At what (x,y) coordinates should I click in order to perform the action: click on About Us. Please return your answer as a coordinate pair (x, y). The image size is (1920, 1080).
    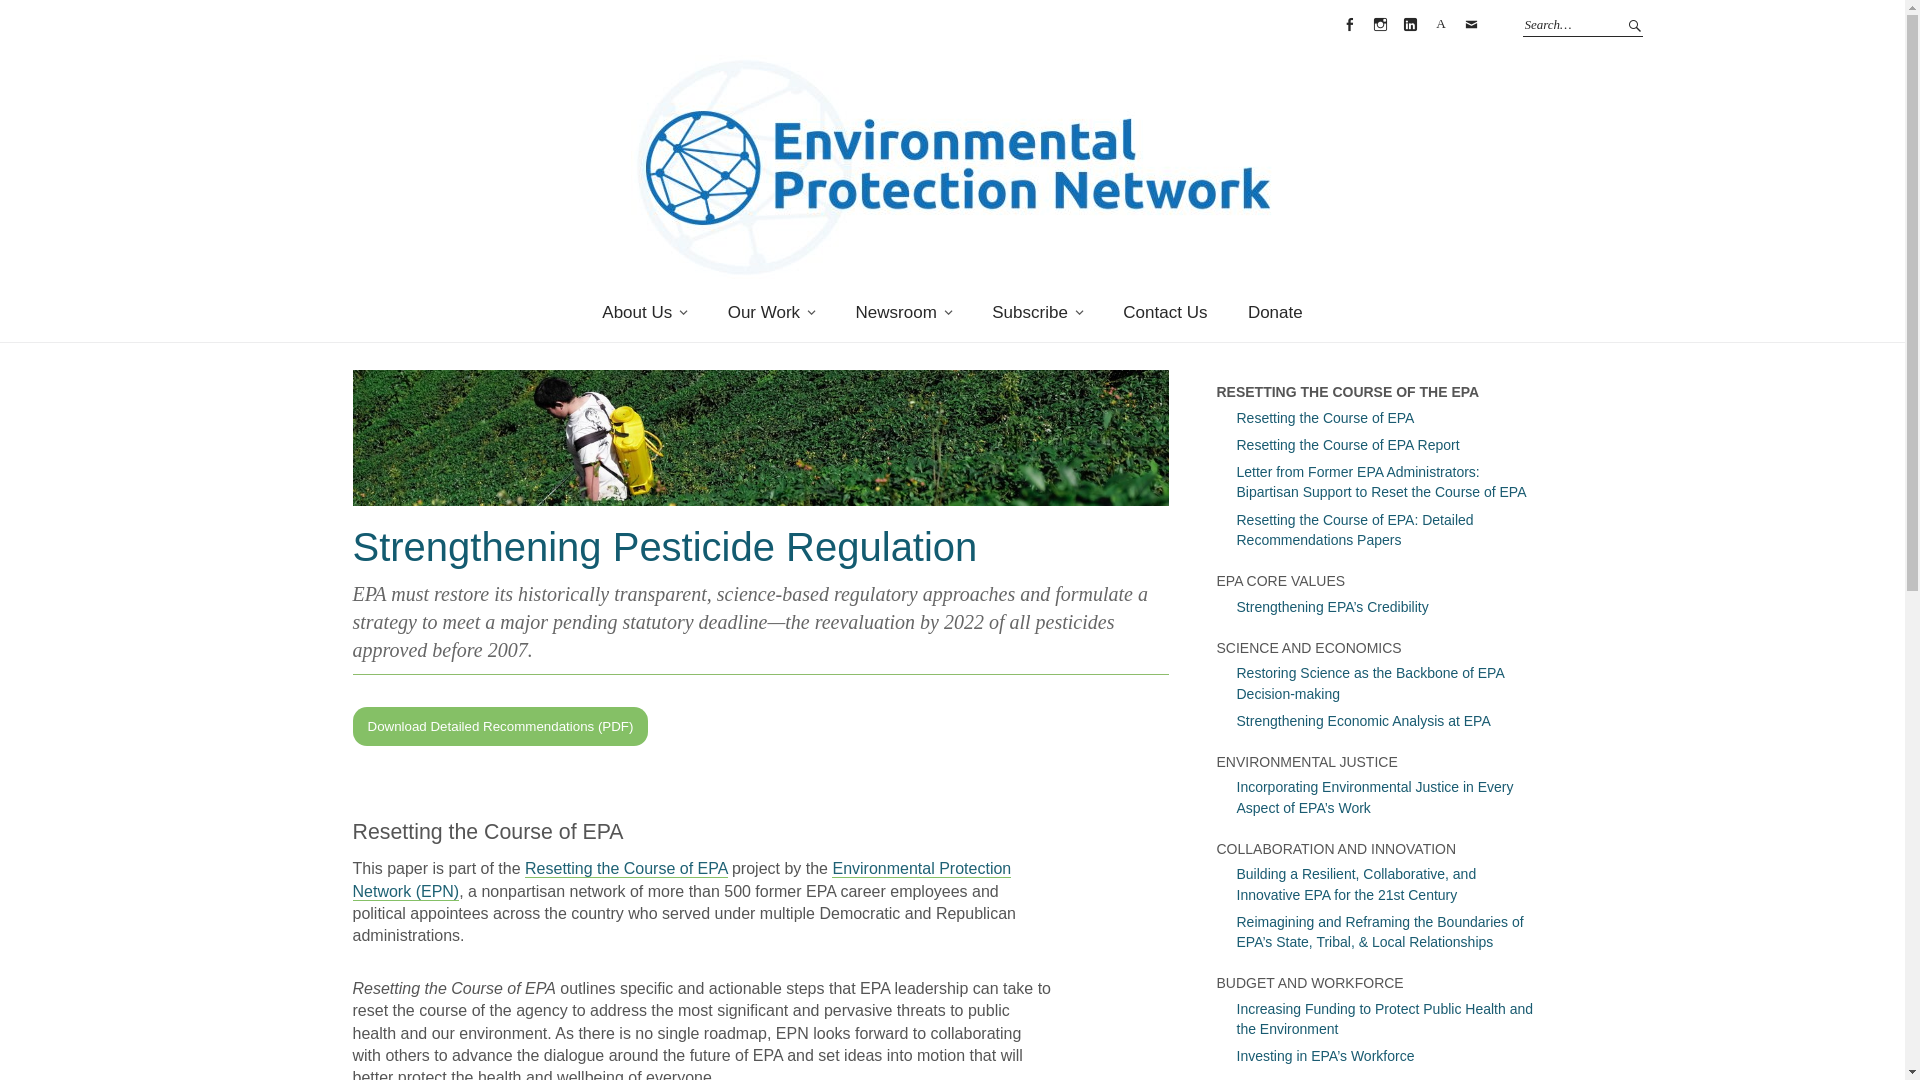
    Looking at the image, I should click on (644, 312).